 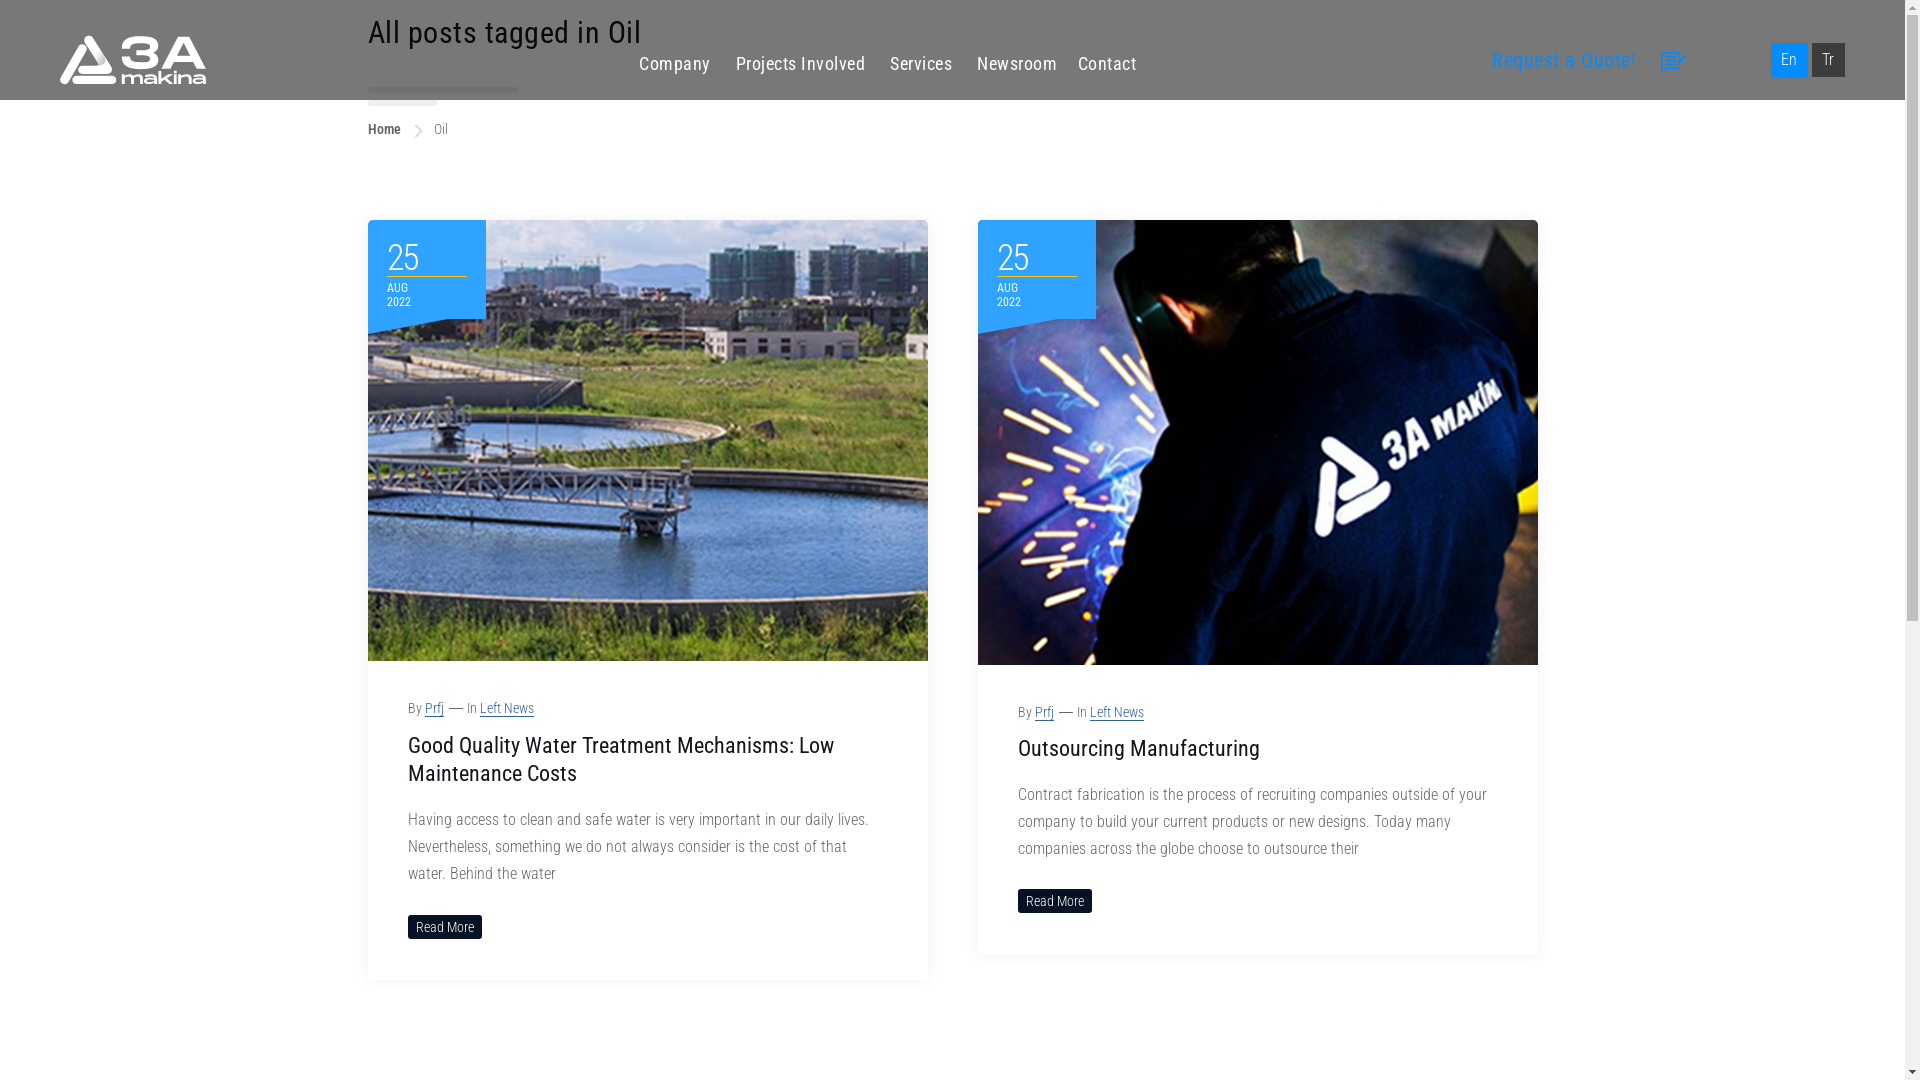 What do you see at coordinates (1017, 64) in the screenshot?
I see `Newsroom` at bounding box center [1017, 64].